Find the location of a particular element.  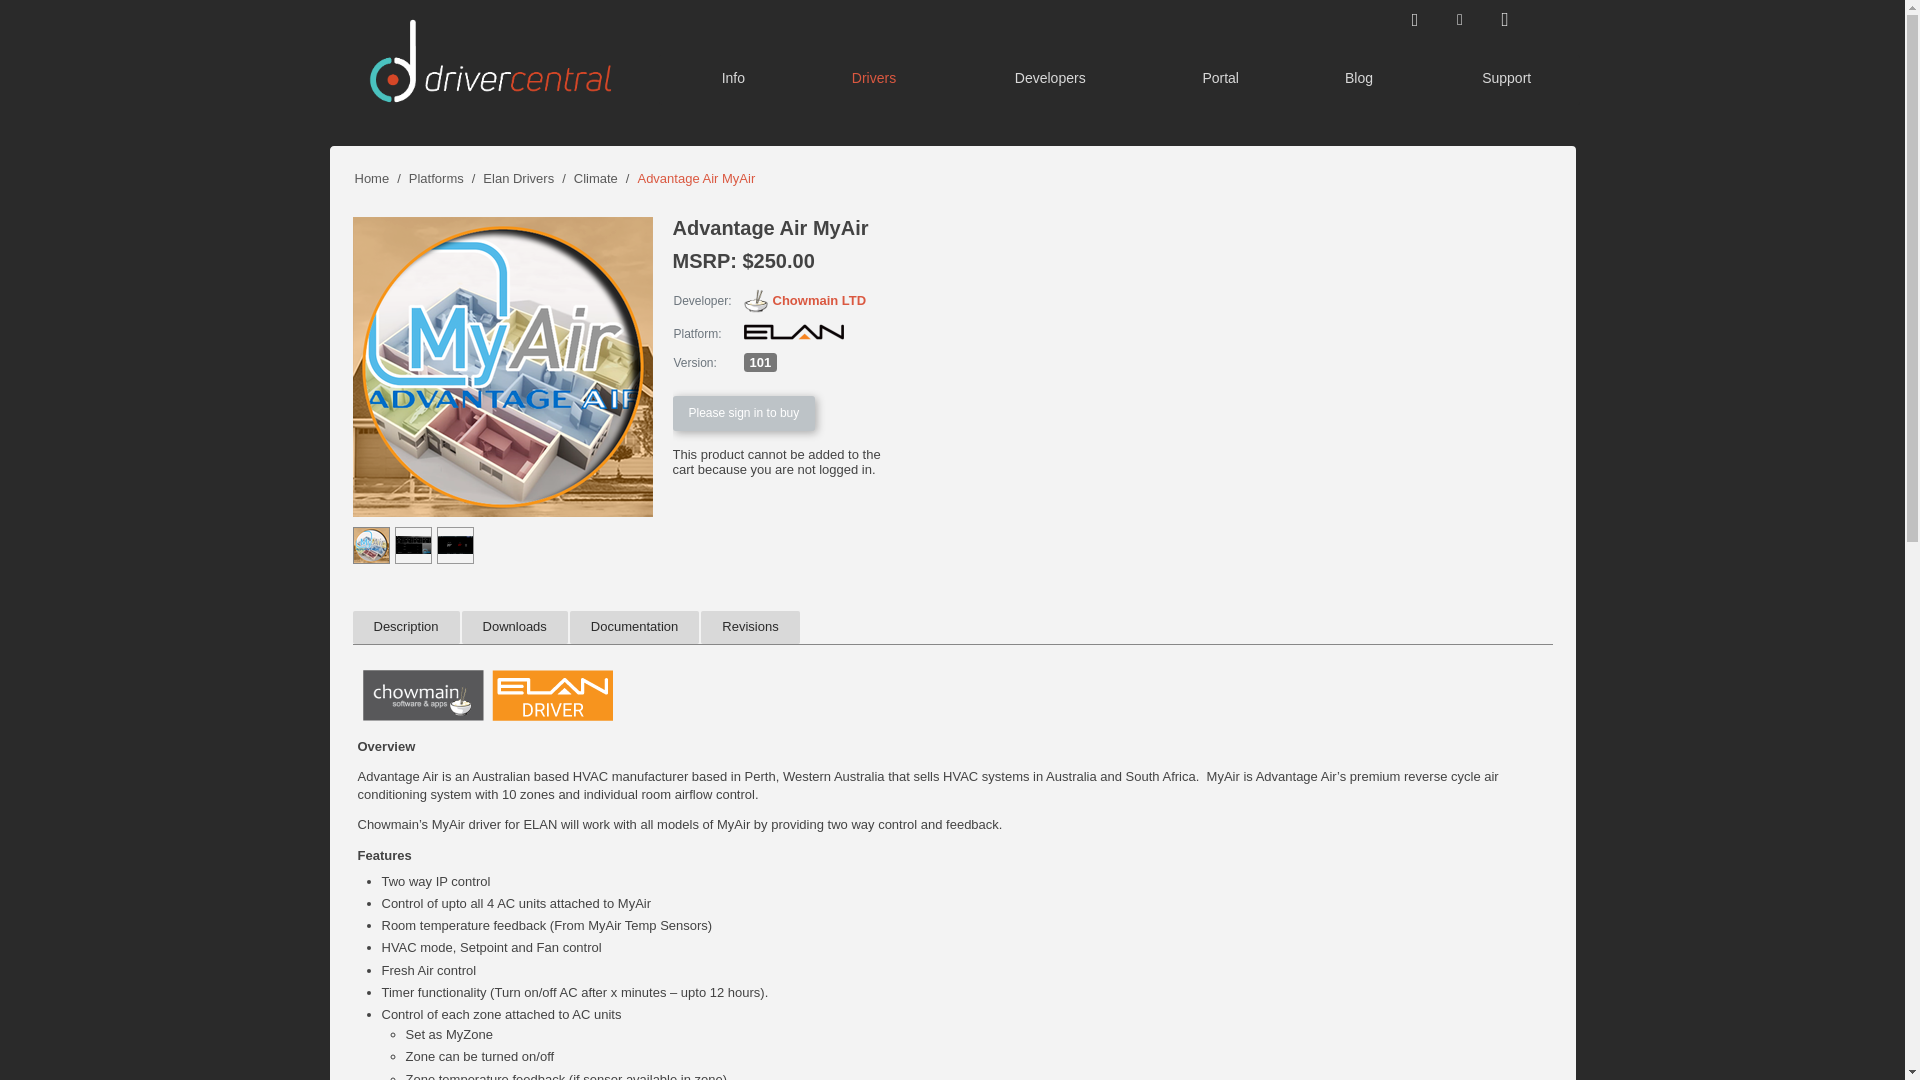

Platforms is located at coordinates (436, 178).